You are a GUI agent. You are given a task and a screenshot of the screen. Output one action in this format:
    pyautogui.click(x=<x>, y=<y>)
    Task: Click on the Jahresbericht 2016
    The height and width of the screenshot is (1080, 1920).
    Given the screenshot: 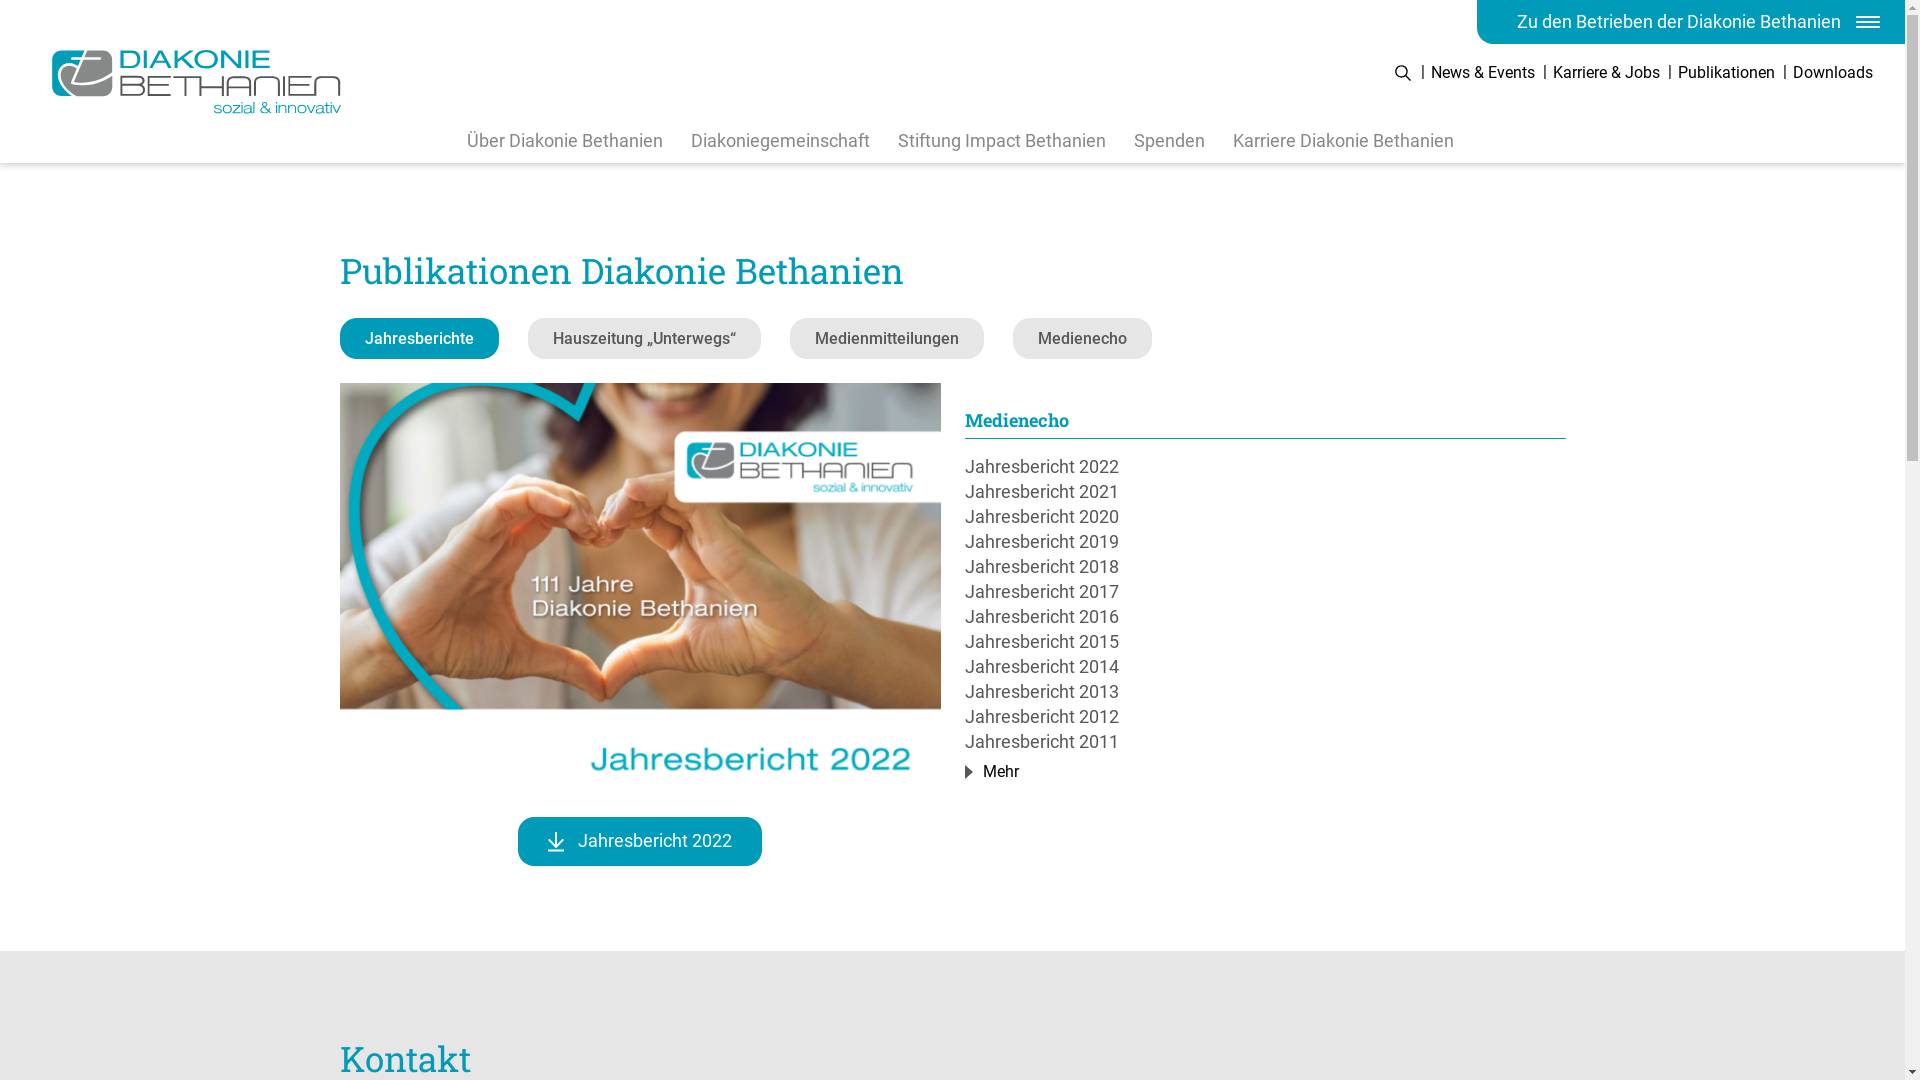 What is the action you would take?
    pyautogui.click(x=1264, y=616)
    